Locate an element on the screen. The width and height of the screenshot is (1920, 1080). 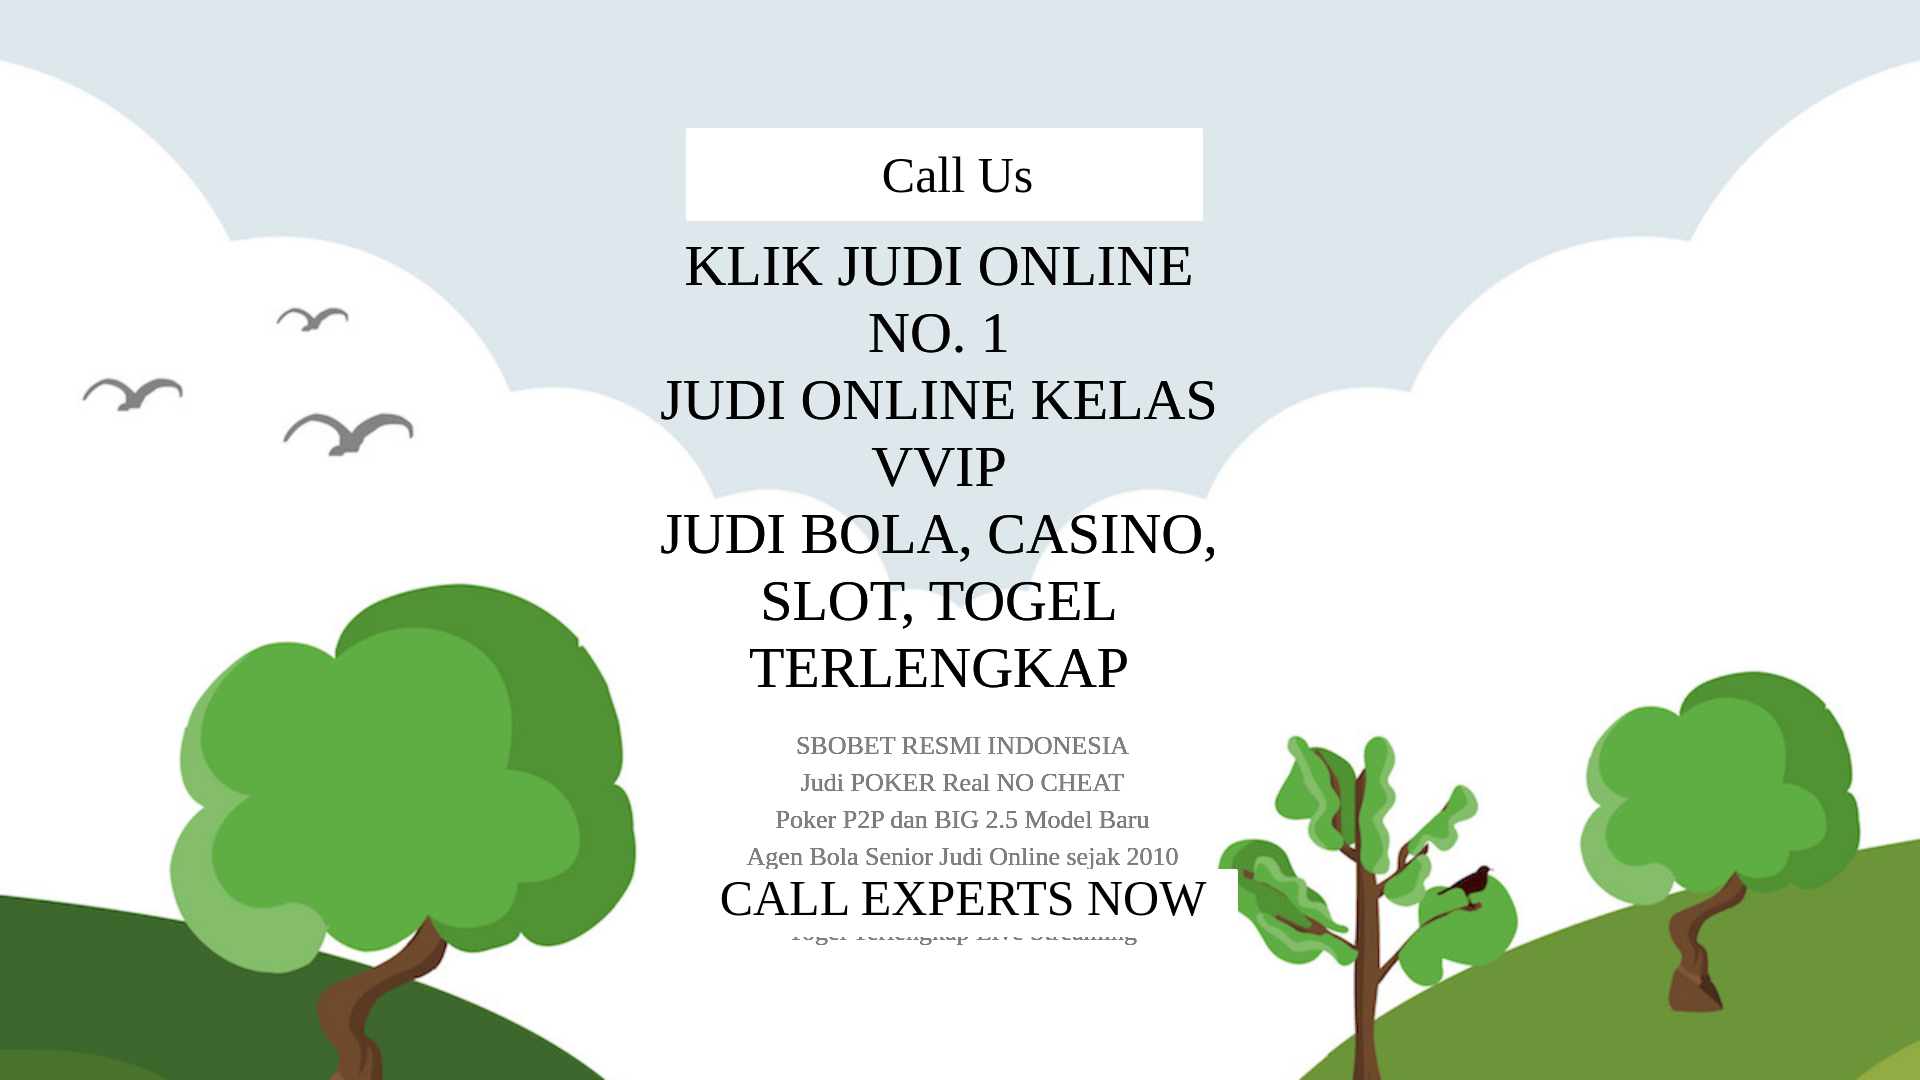
Judi POKER Real NO CHEAT is located at coordinates (958, 542).